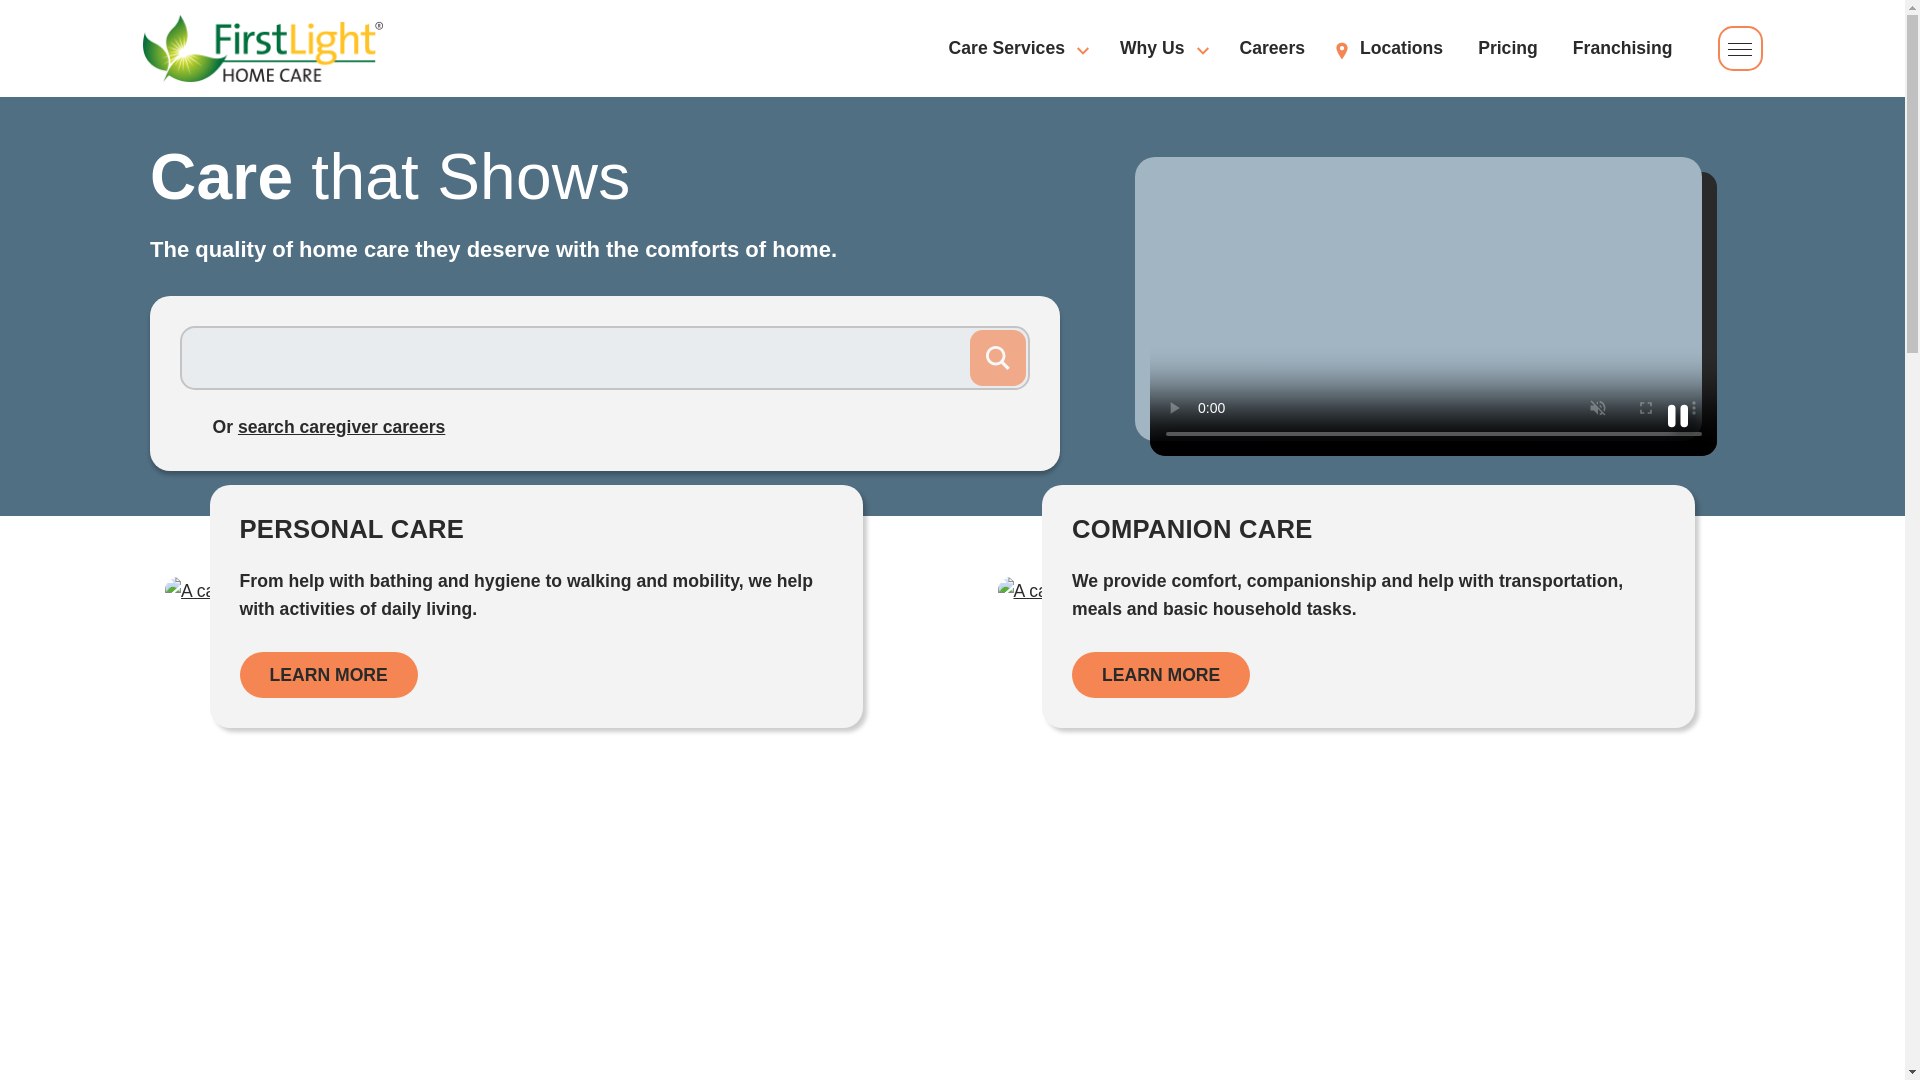 This screenshot has height=1080, width=1920. Describe the element at coordinates (997, 358) in the screenshot. I see `Perform search` at that location.